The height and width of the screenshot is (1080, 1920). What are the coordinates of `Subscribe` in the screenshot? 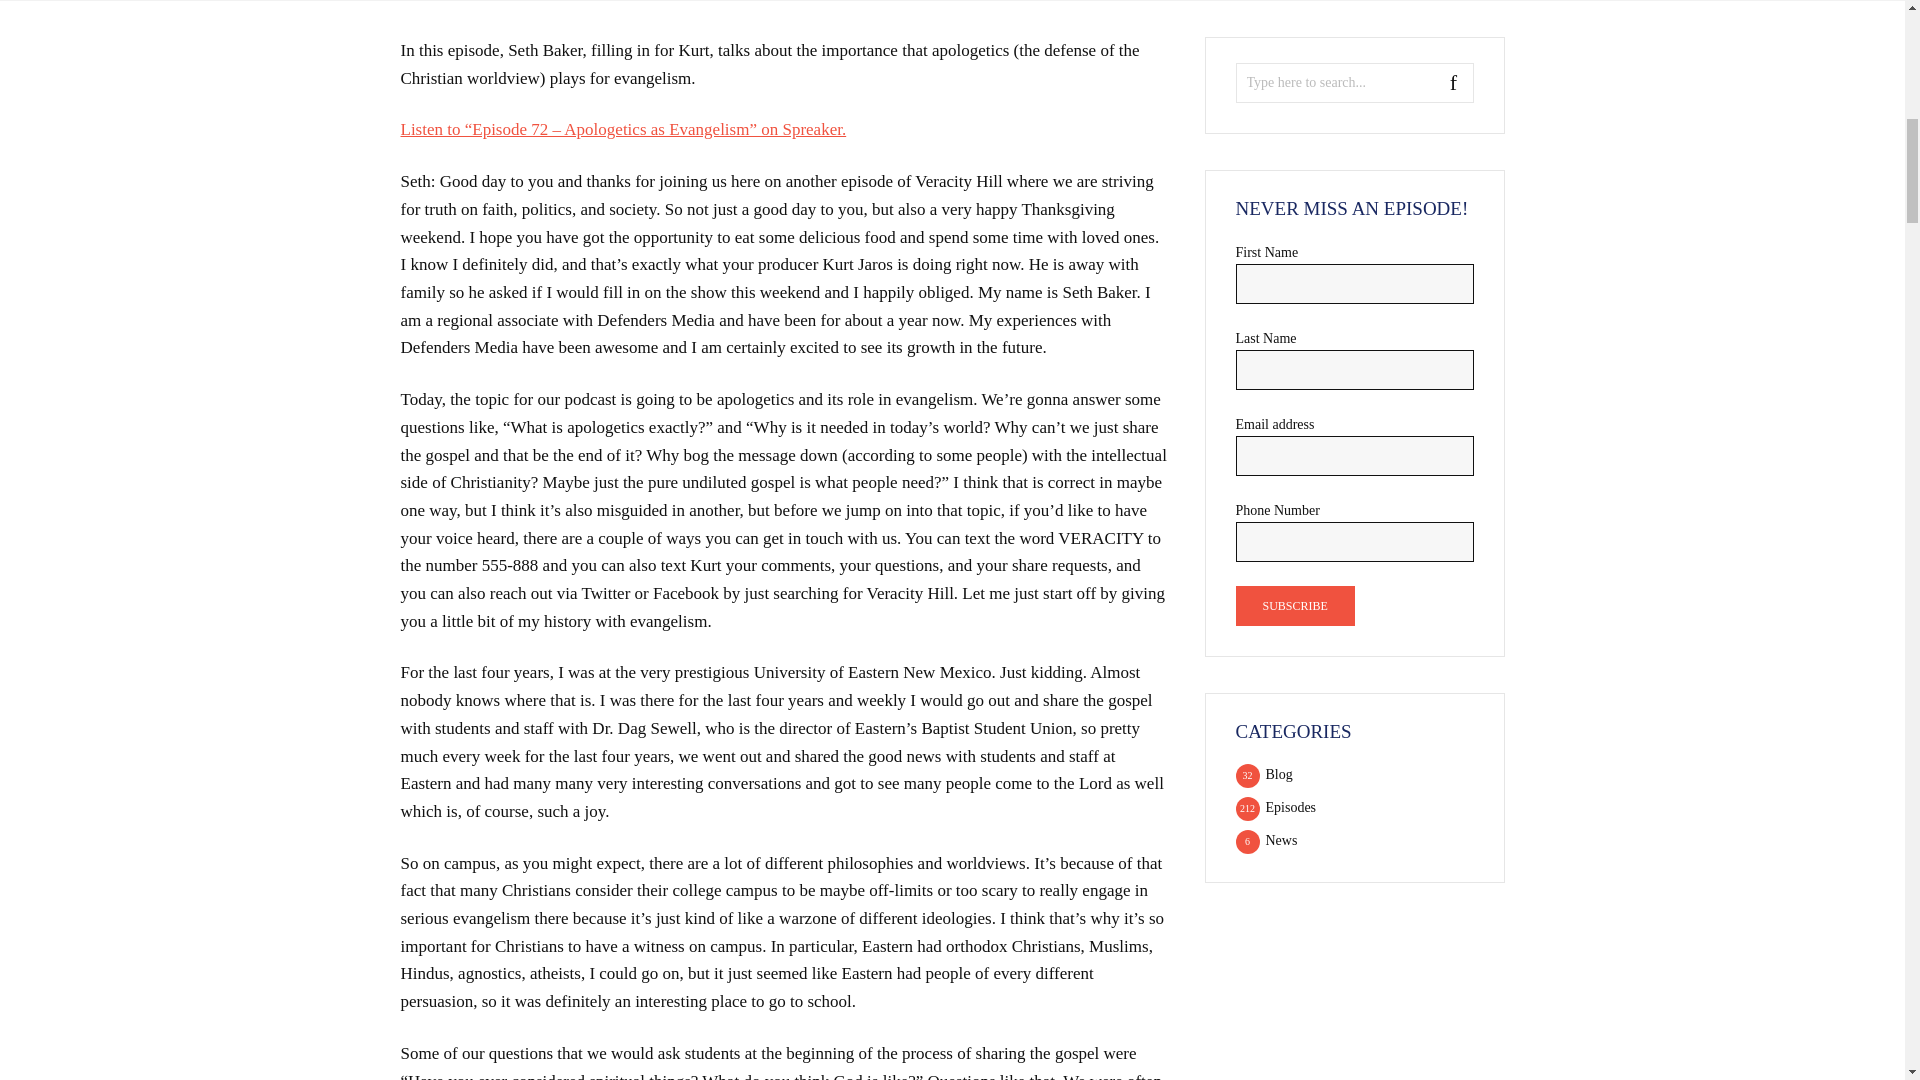 It's located at (1296, 606).